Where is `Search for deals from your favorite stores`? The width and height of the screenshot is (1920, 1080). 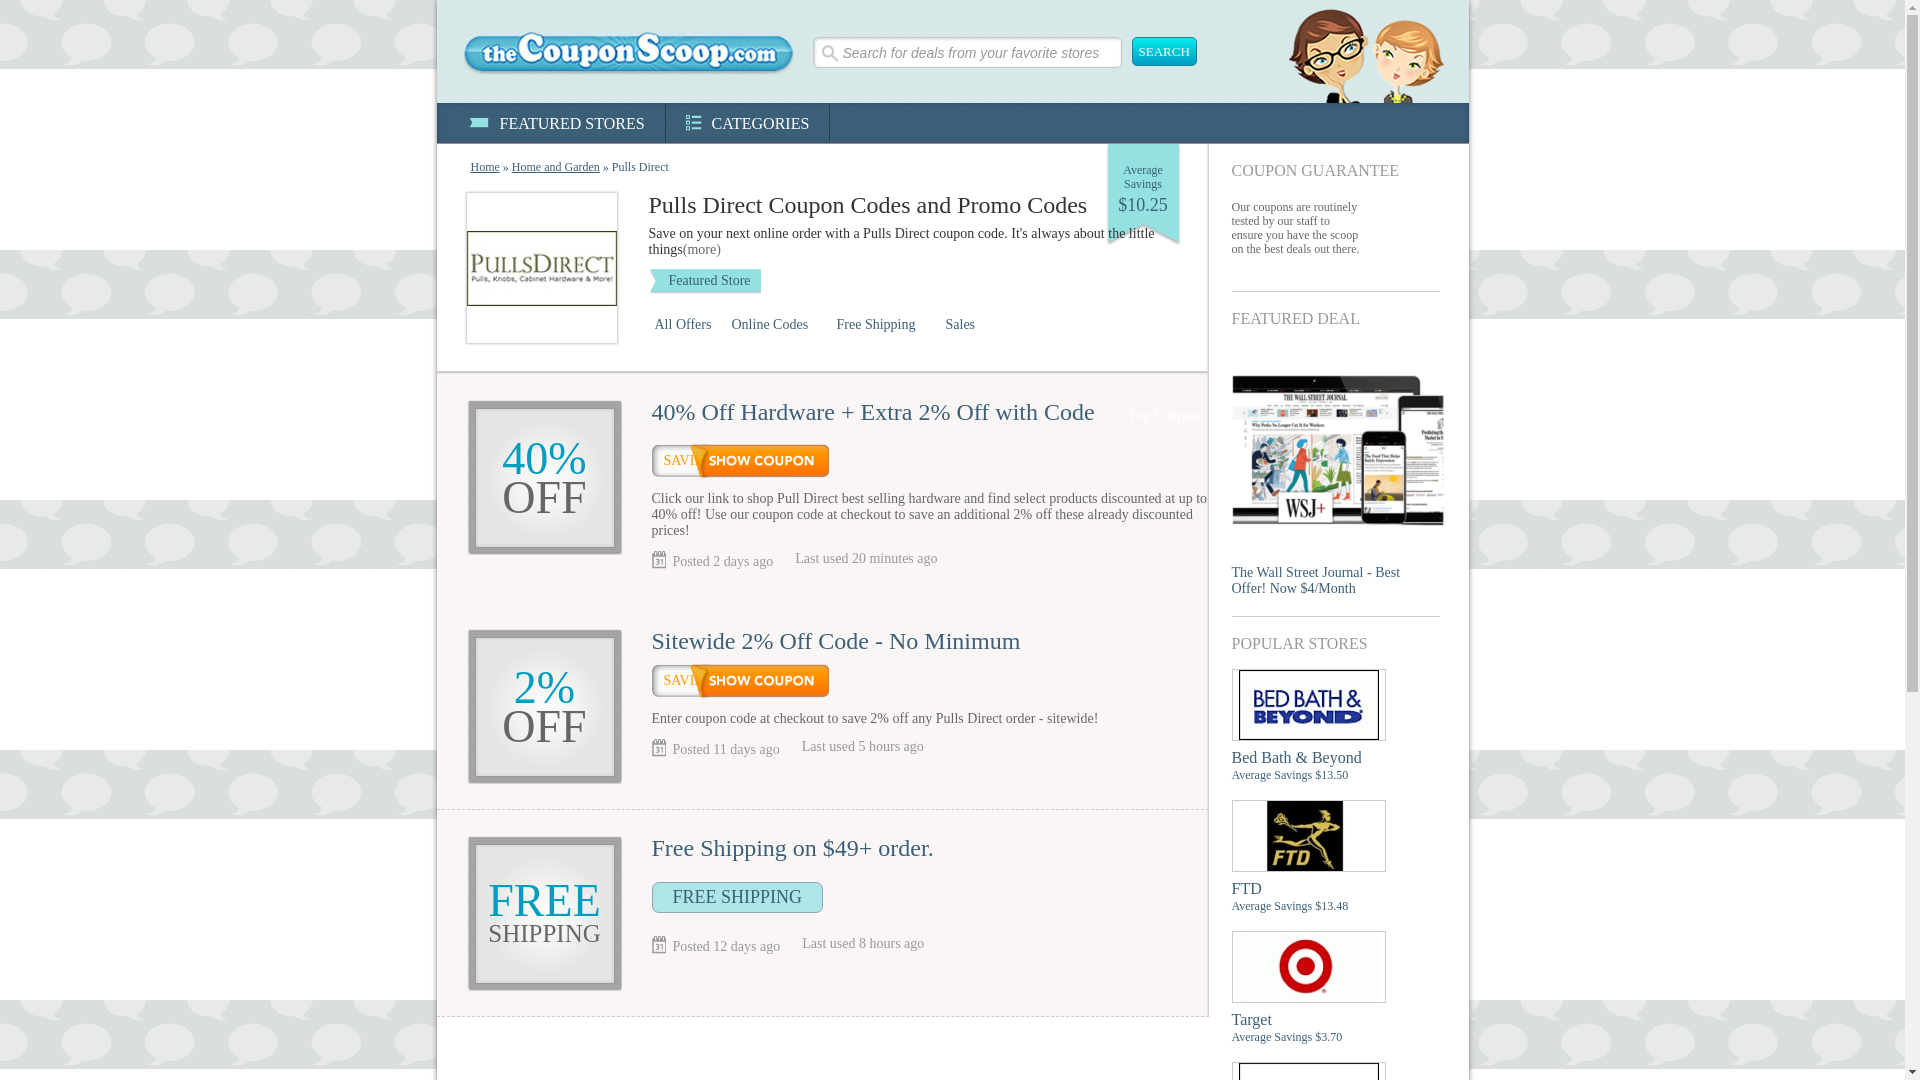
Search for deals from your favorite stores is located at coordinates (966, 52).